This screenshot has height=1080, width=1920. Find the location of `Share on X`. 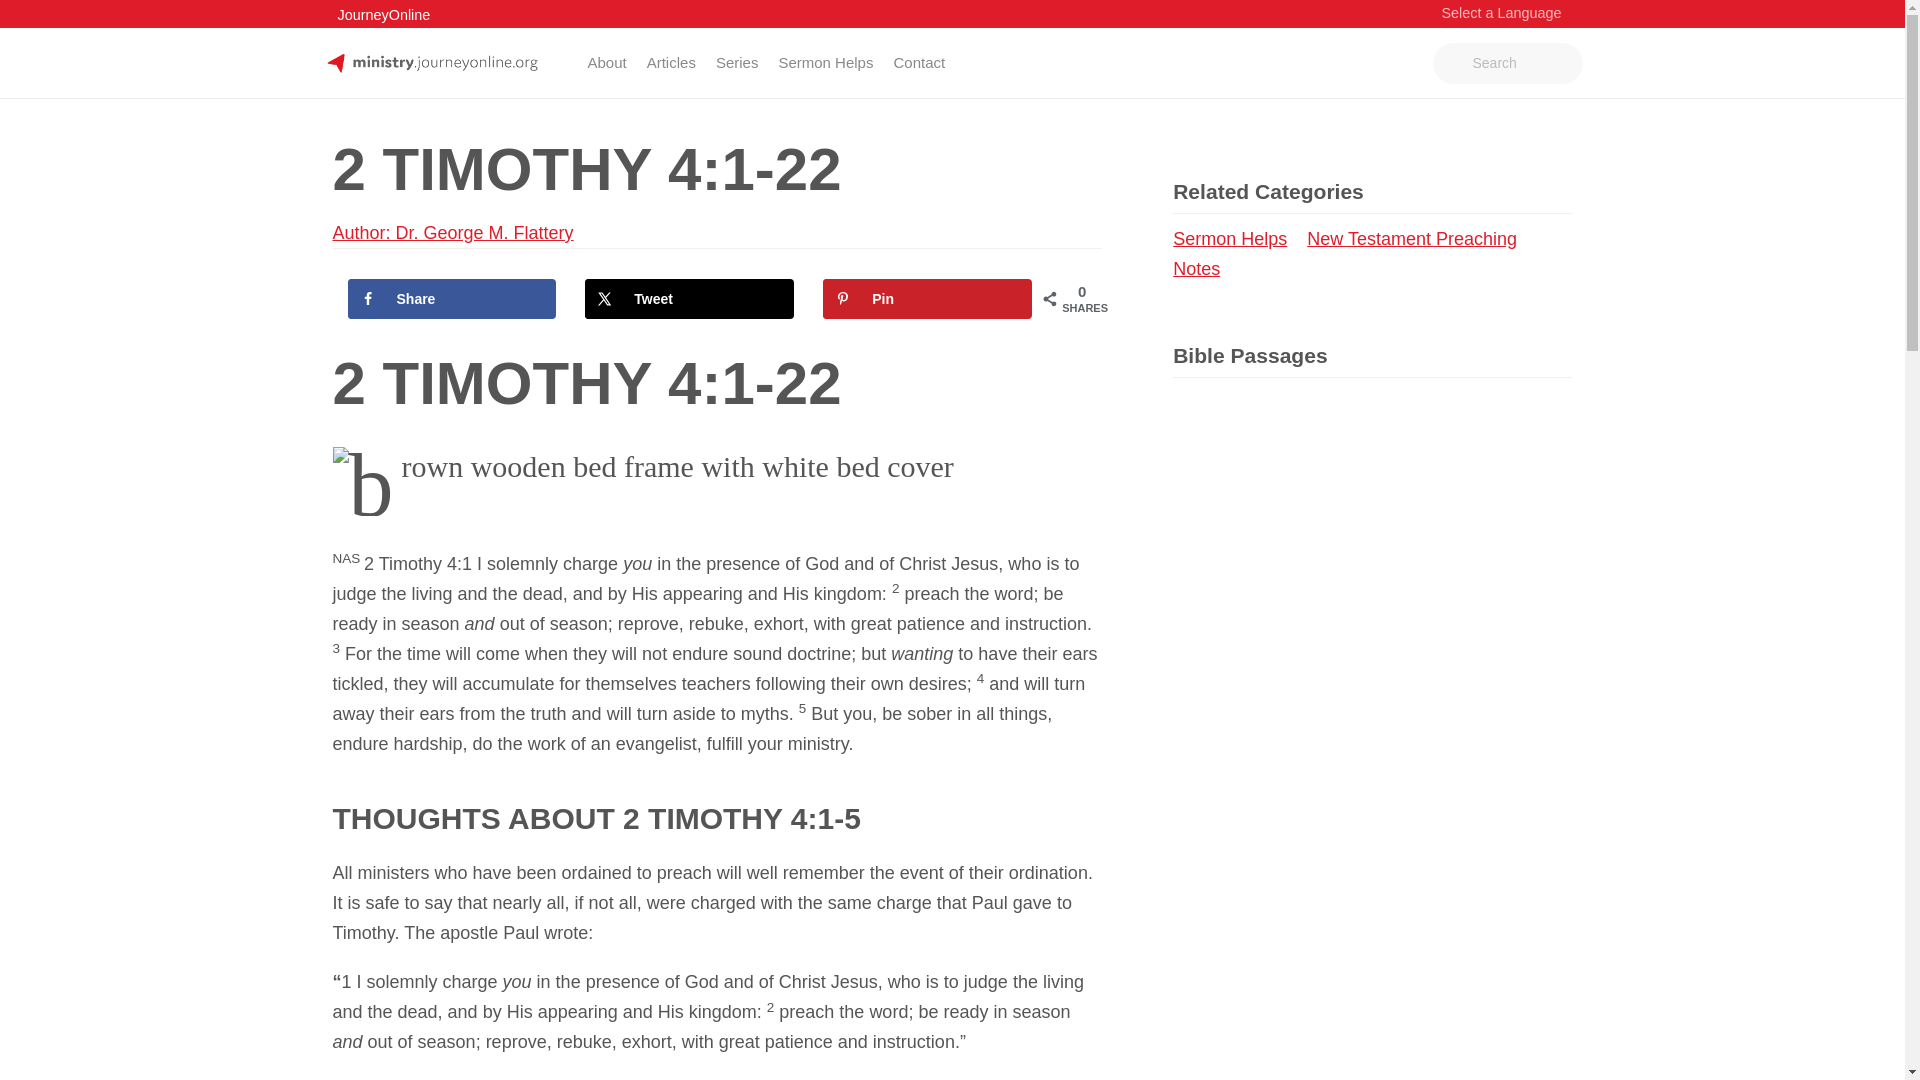

Share on X is located at coordinates (690, 298).